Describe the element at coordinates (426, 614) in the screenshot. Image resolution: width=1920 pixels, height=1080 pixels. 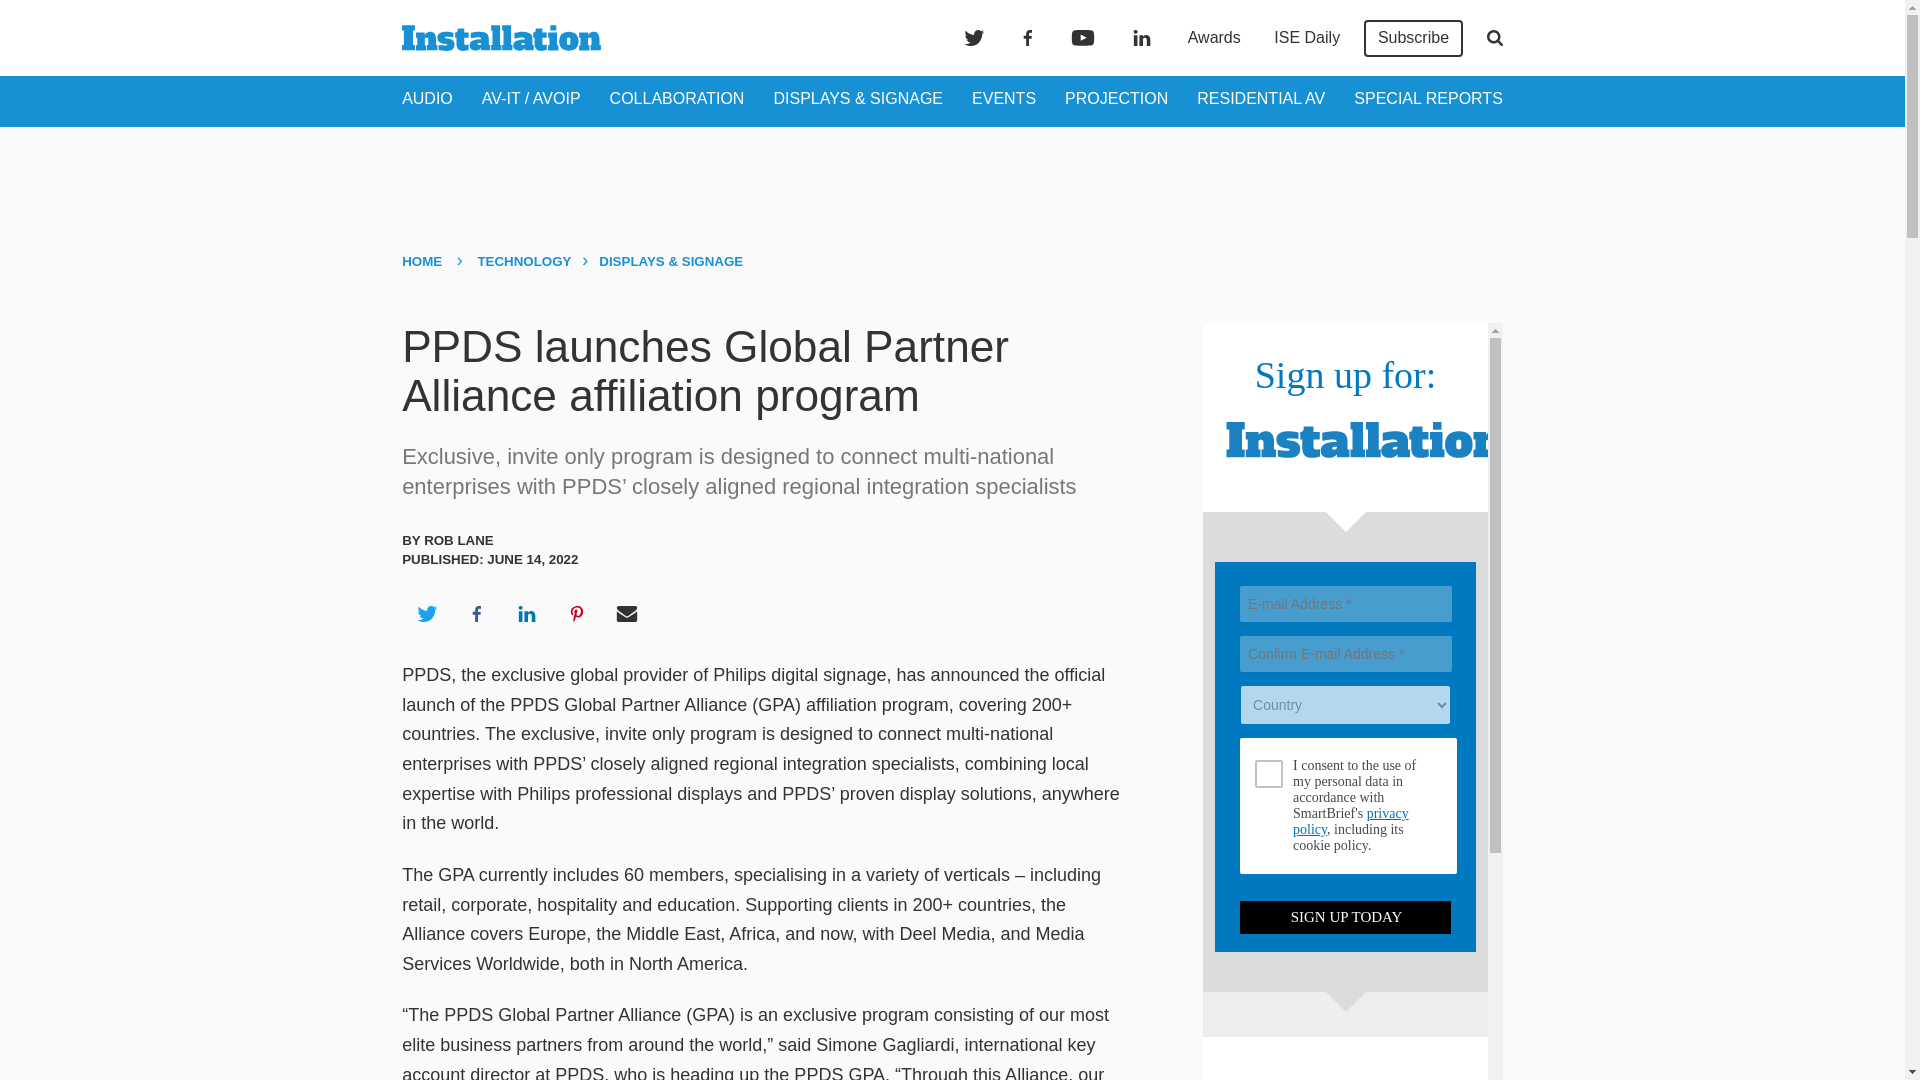
I see `Share on Twitter` at that location.